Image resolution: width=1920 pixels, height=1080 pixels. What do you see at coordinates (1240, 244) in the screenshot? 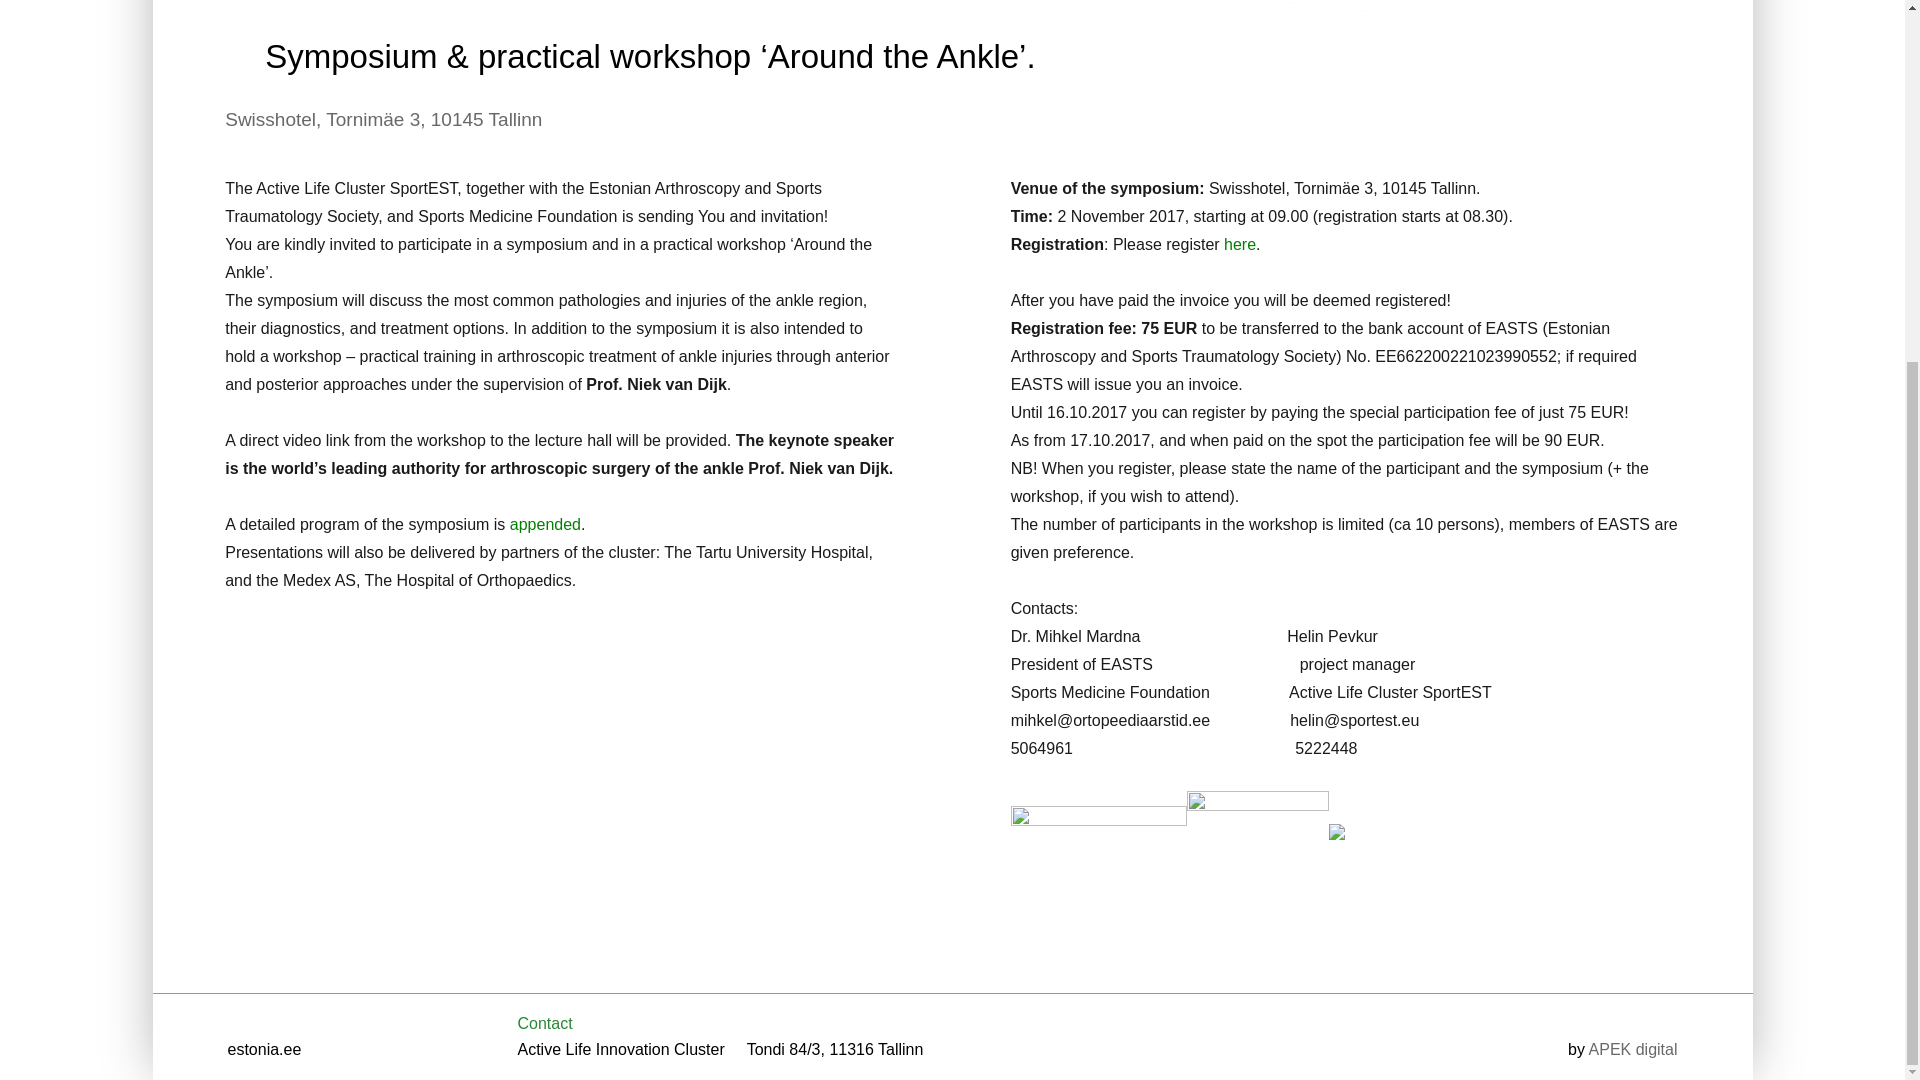
I see `here` at bounding box center [1240, 244].